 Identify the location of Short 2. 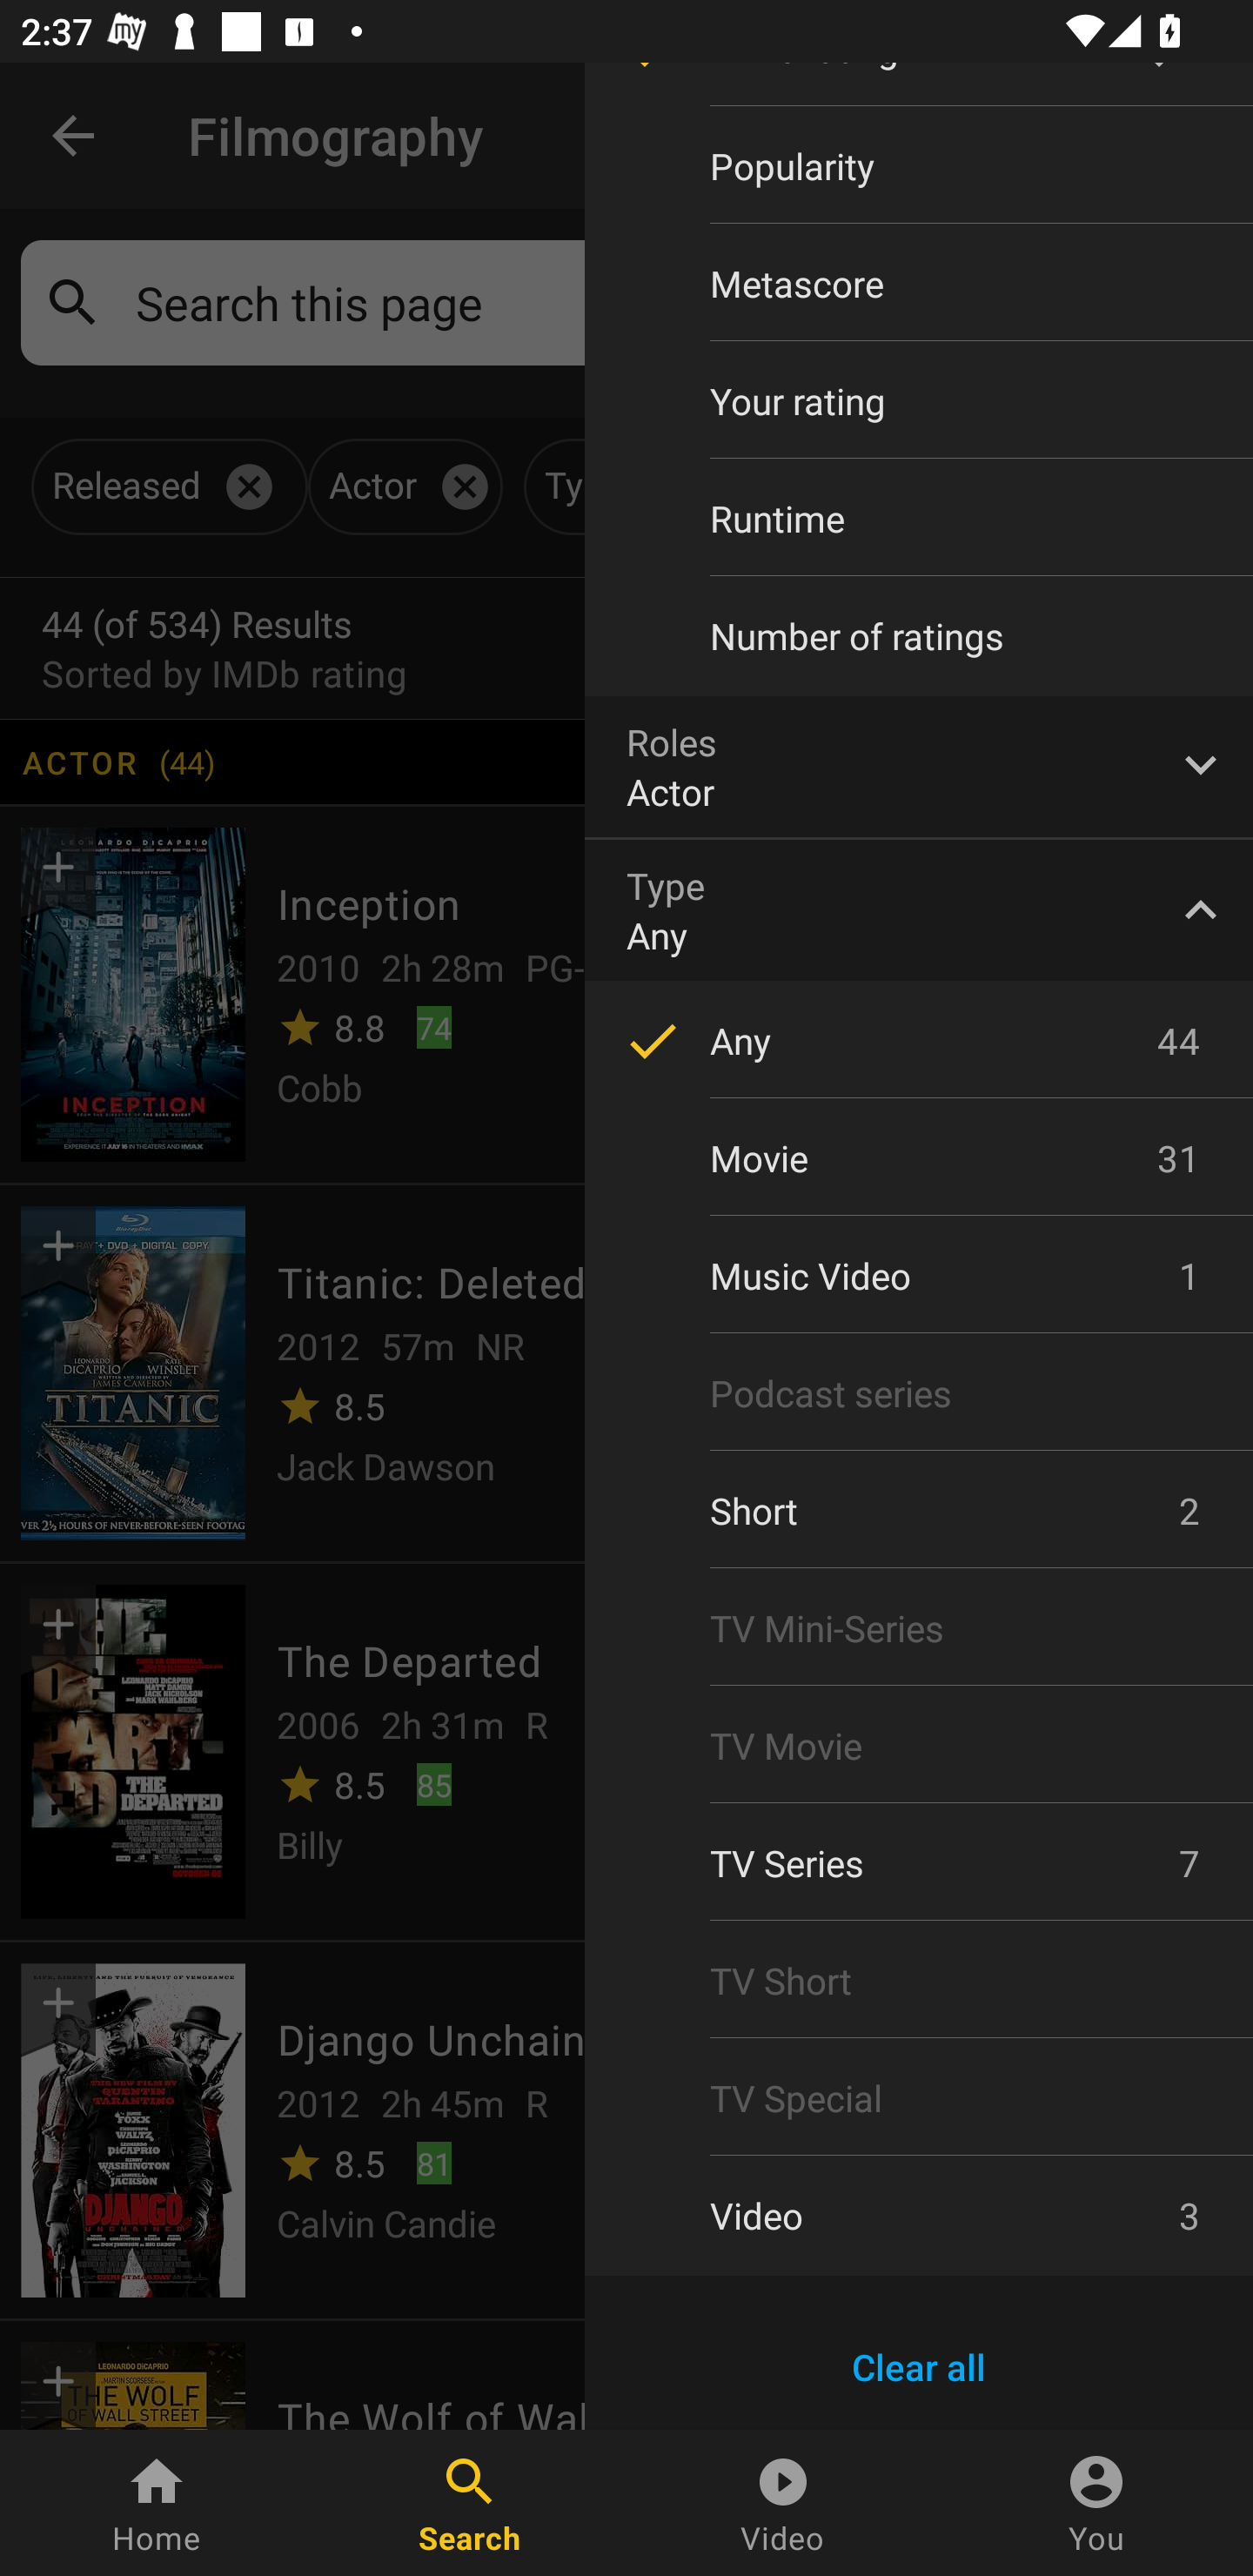
(919, 1511).